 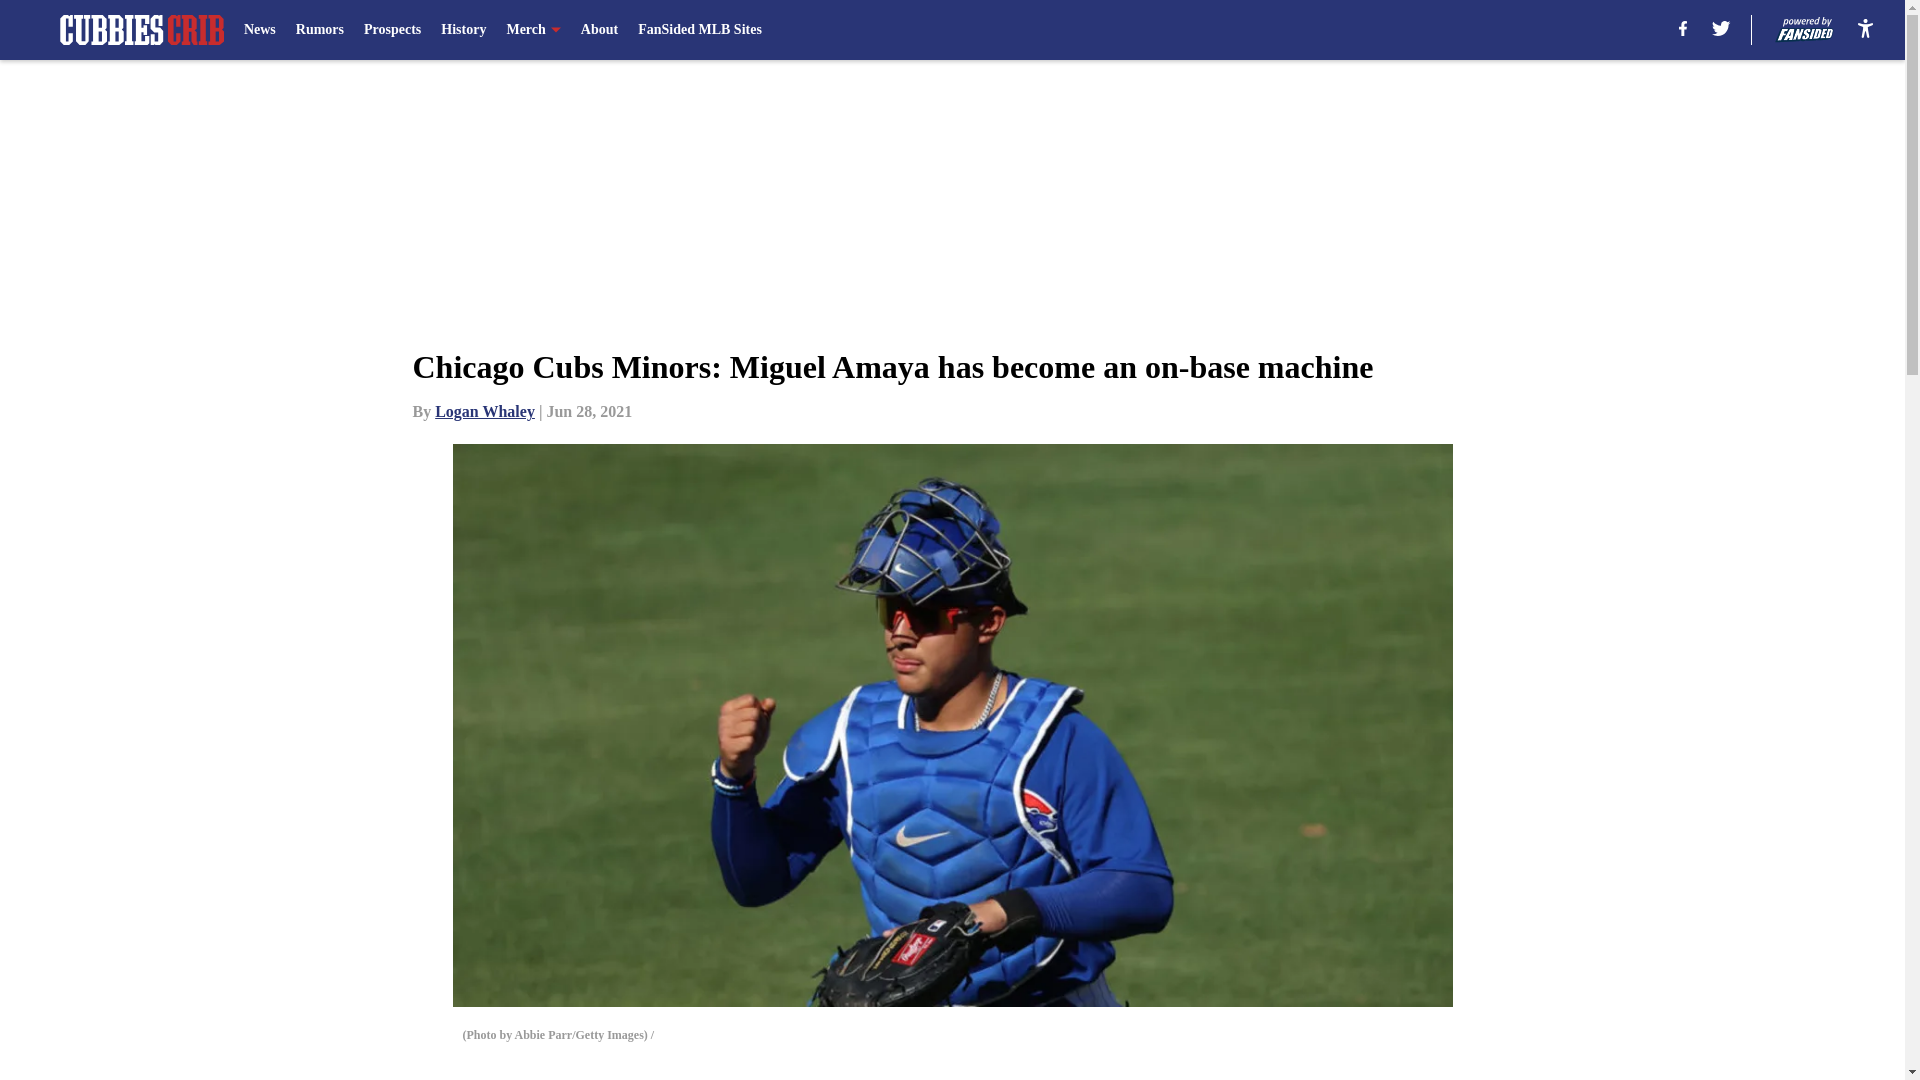 What do you see at coordinates (485, 411) in the screenshot?
I see `Logan Whaley` at bounding box center [485, 411].